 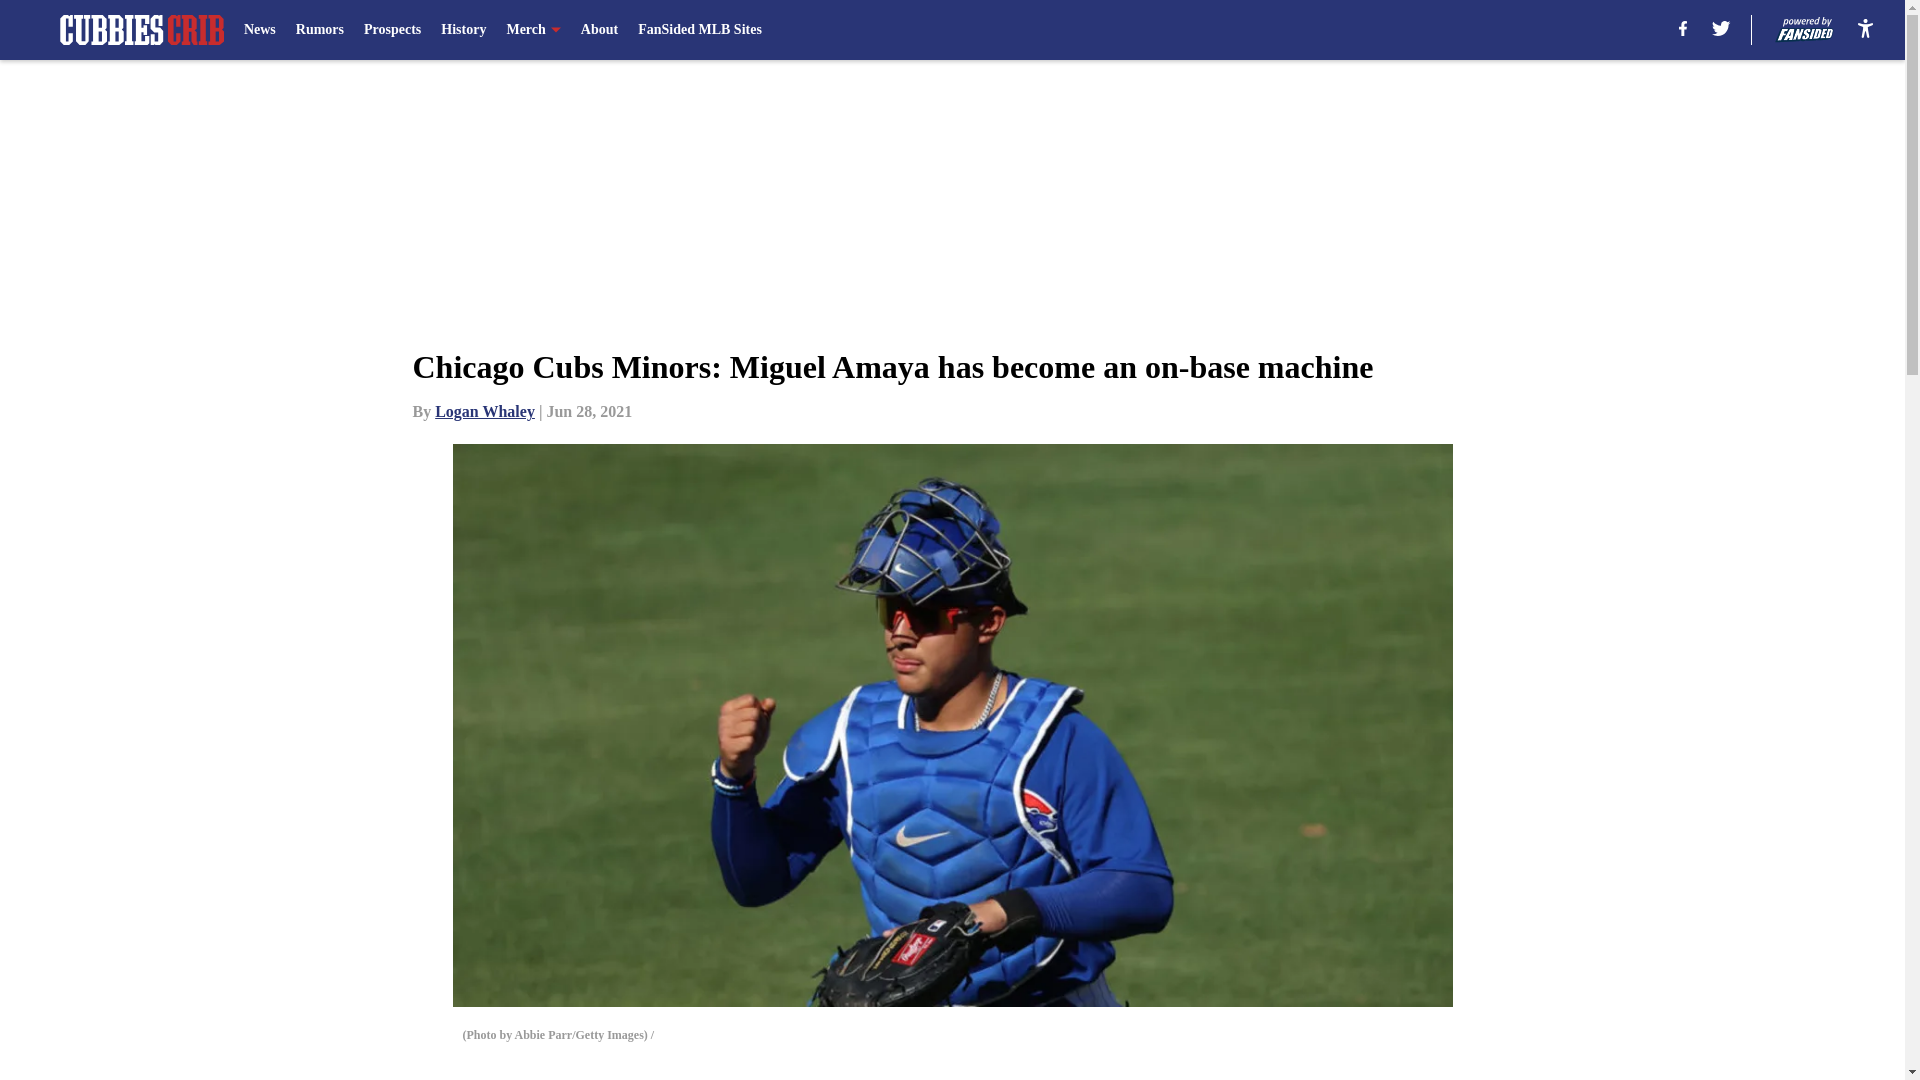 What do you see at coordinates (485, 411) in the screenshot?
I see `Logan Whaley` at bounding box center [485, 411].